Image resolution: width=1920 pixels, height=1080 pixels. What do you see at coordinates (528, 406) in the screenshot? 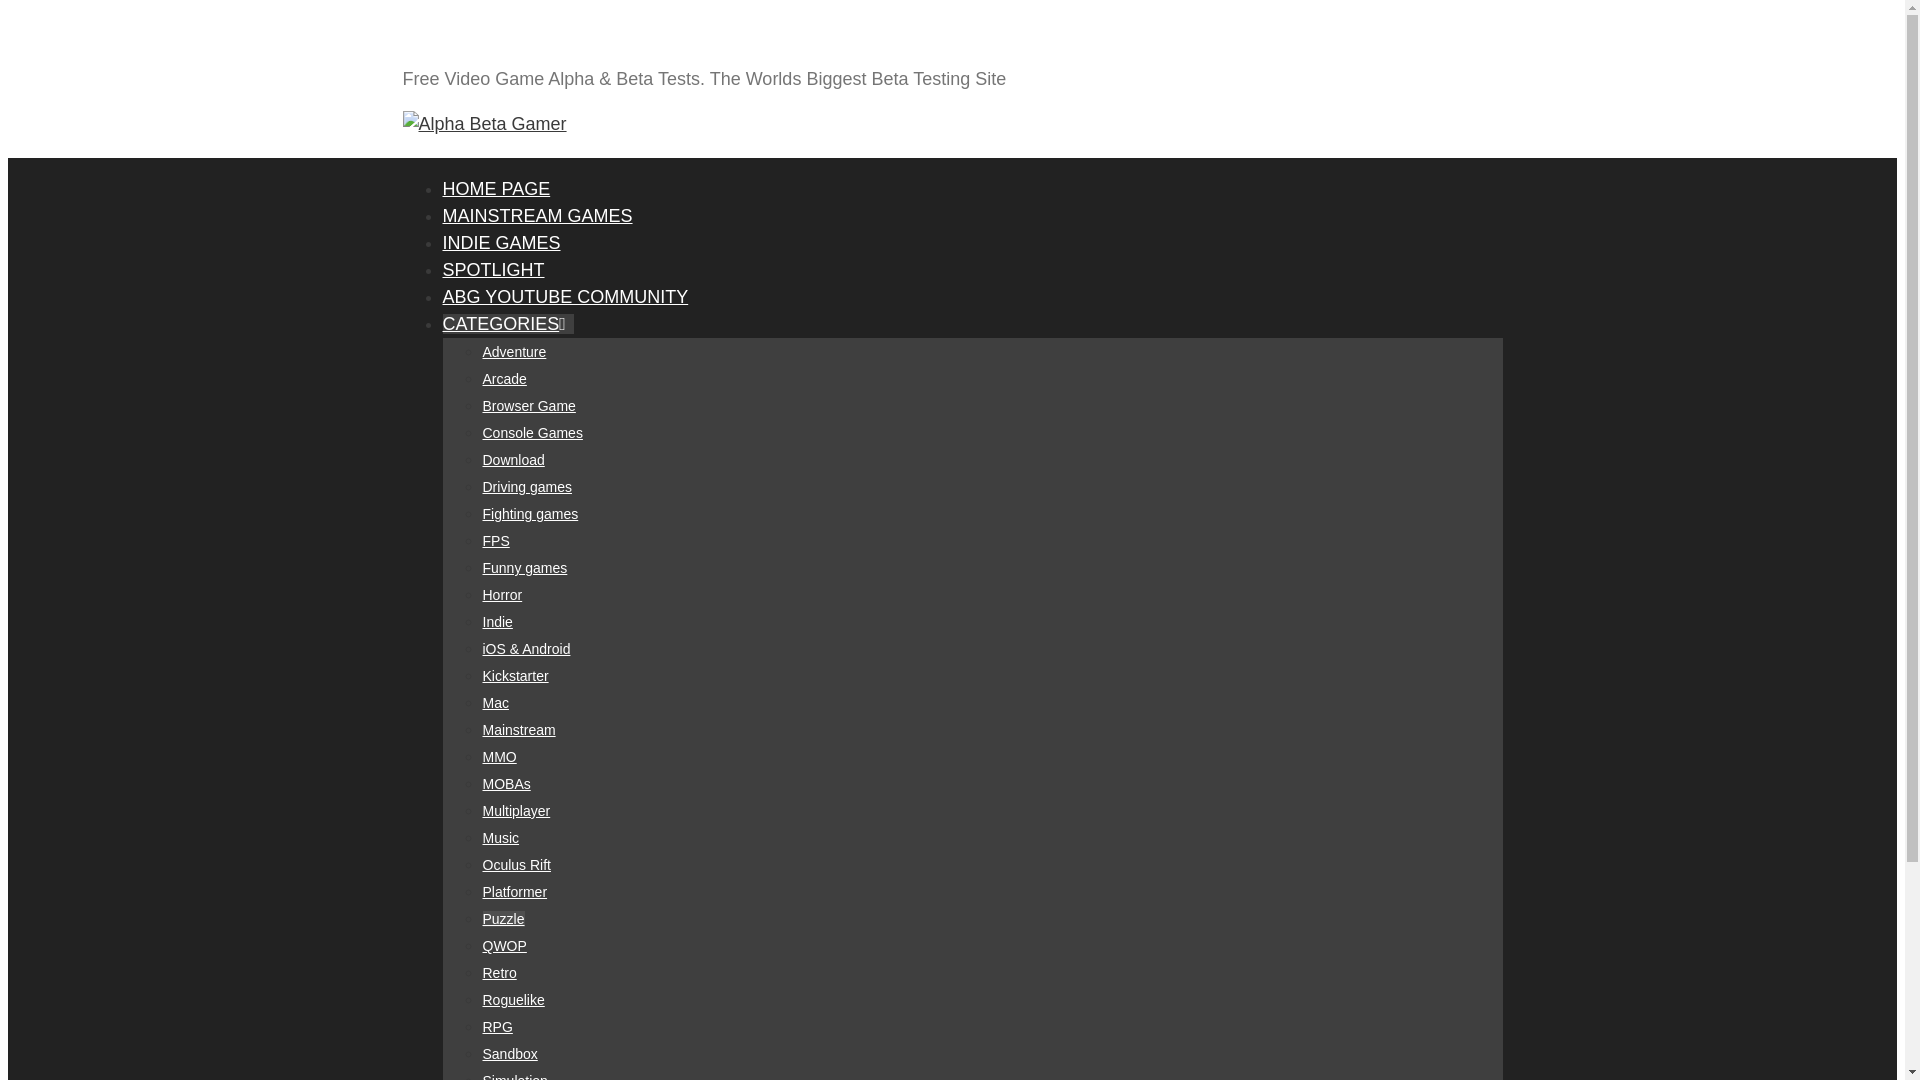
I see `Browser Game` at bounding box center [528, 406].